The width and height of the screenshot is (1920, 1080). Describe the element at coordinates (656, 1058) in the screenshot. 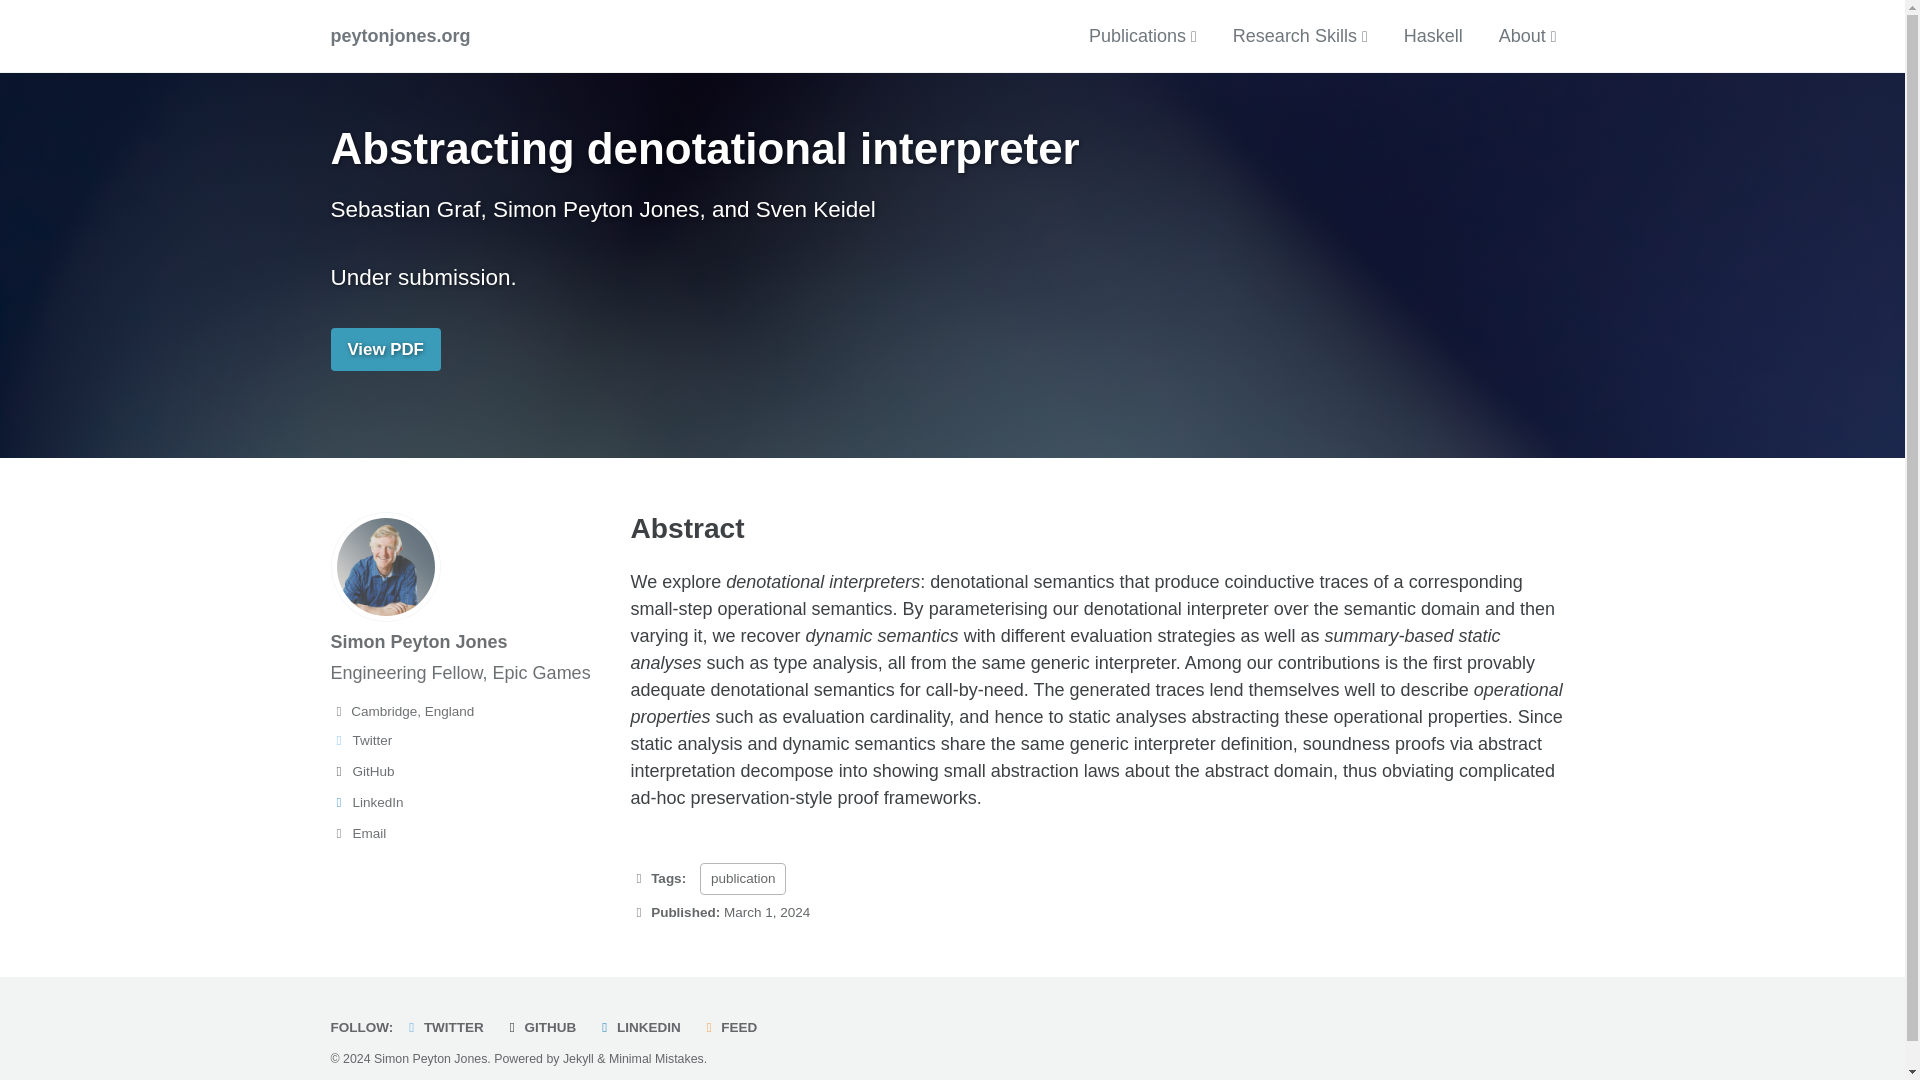

I see `Minimal Mistakes` at that location.